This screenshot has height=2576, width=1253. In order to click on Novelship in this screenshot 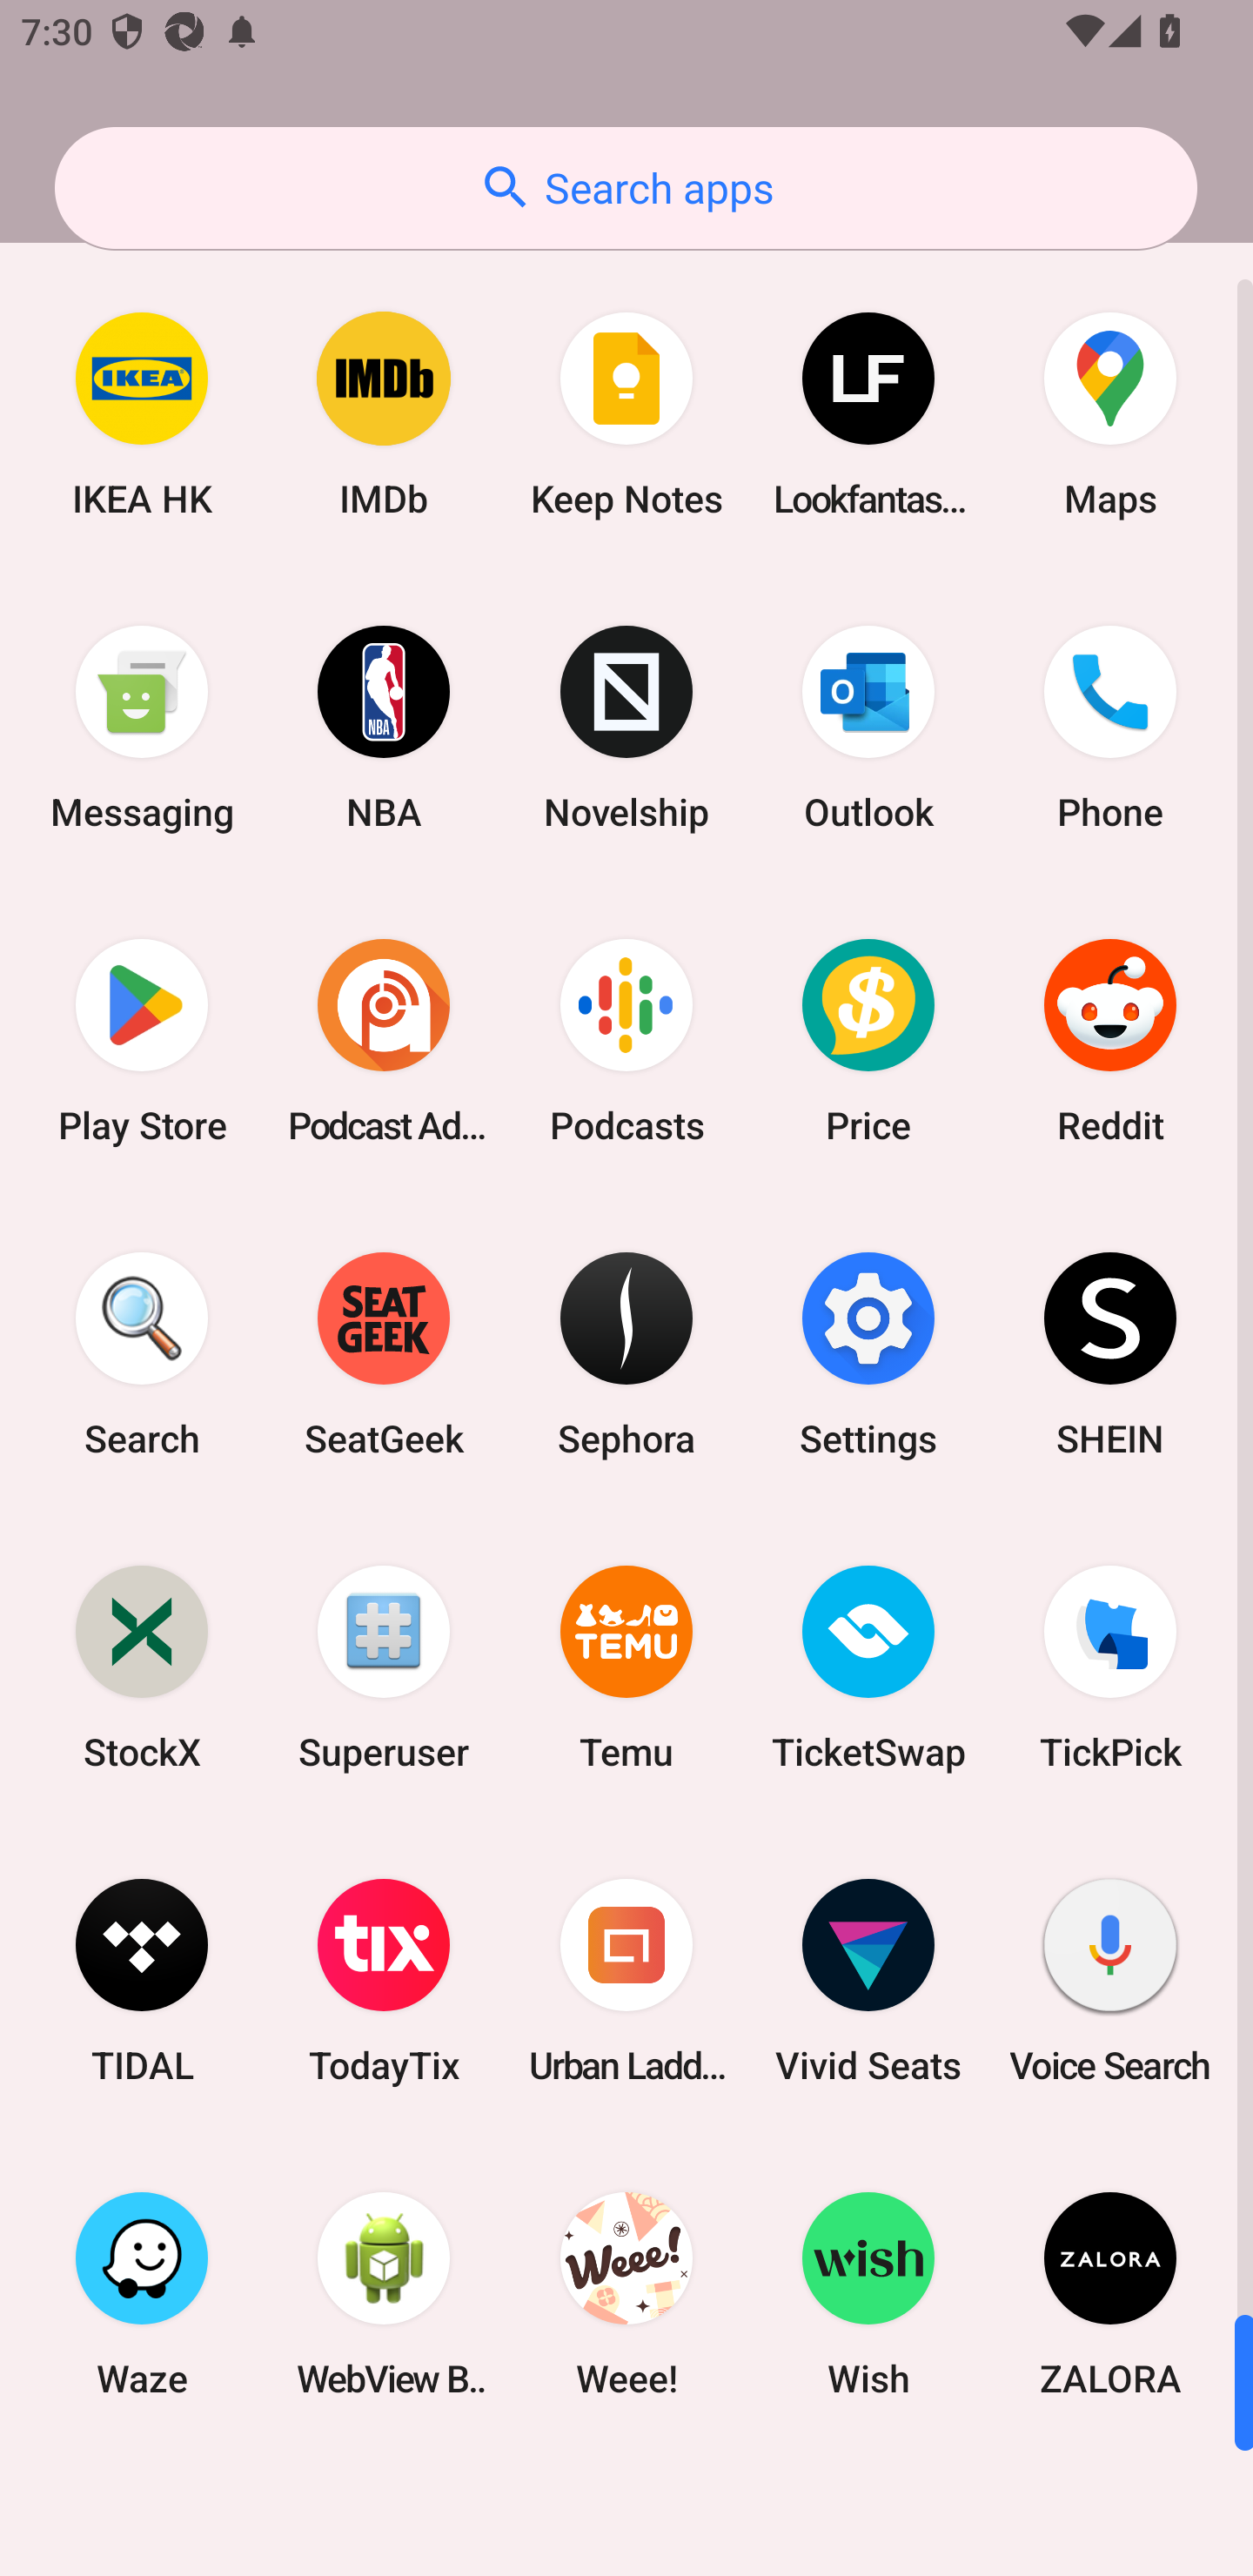, I will do `click(626, 728)`.